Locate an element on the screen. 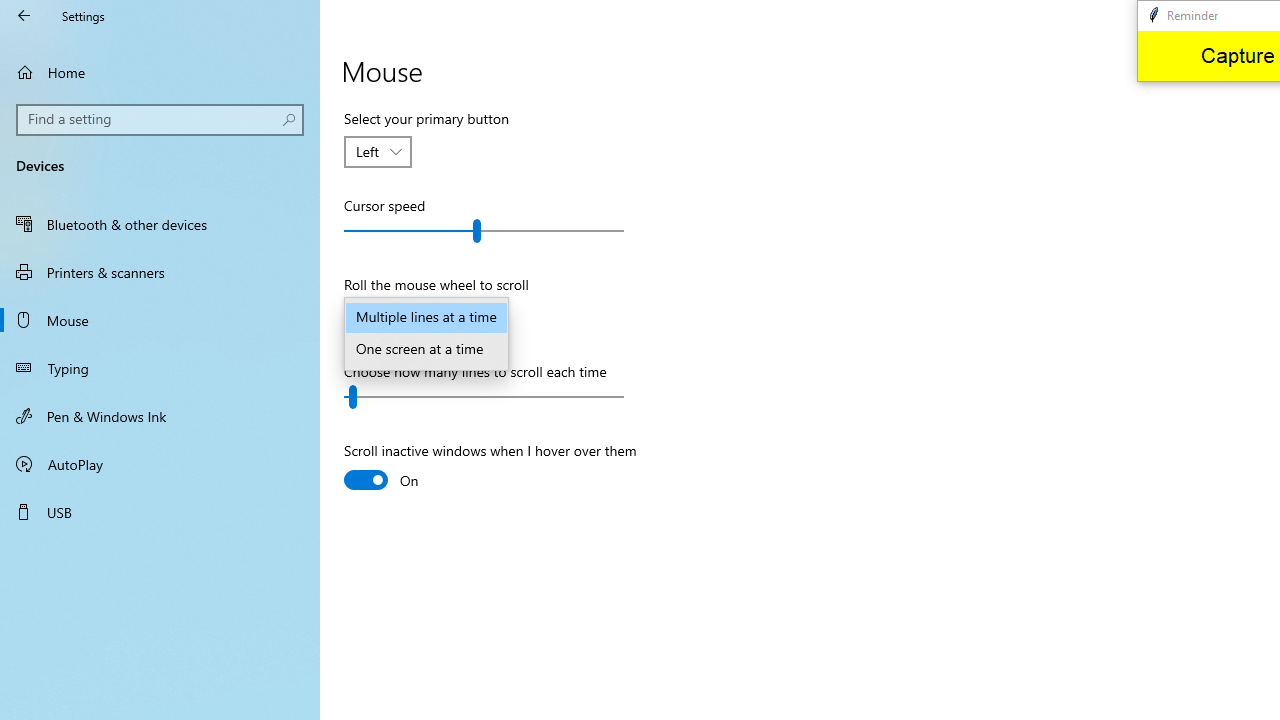 This screenshot has height=720, width=1280. Printers & scanners is located at coordinates (160, 271).